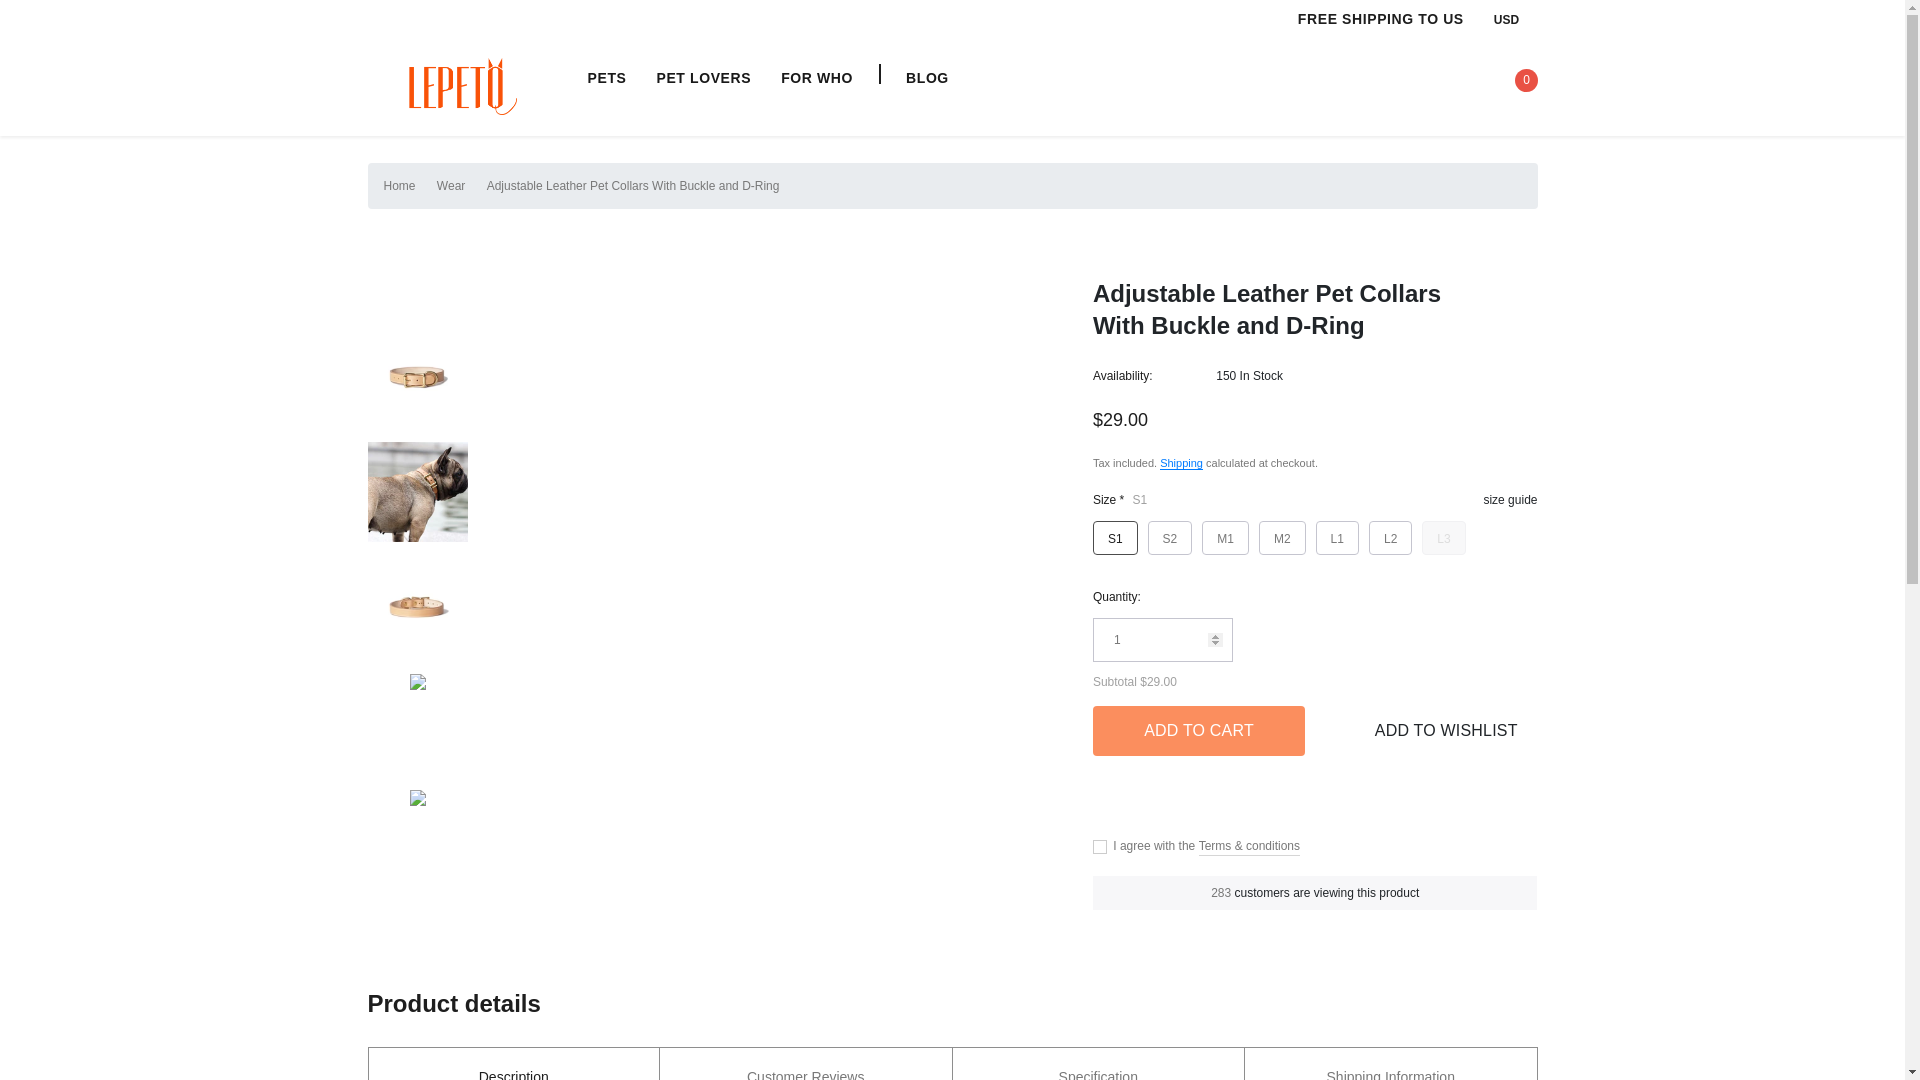 Image resolution: width=1920 pixels, height=1080 pixels. Describe the element at coordinates (1515, 19) in the screenshot. I see `Currency` at that location.